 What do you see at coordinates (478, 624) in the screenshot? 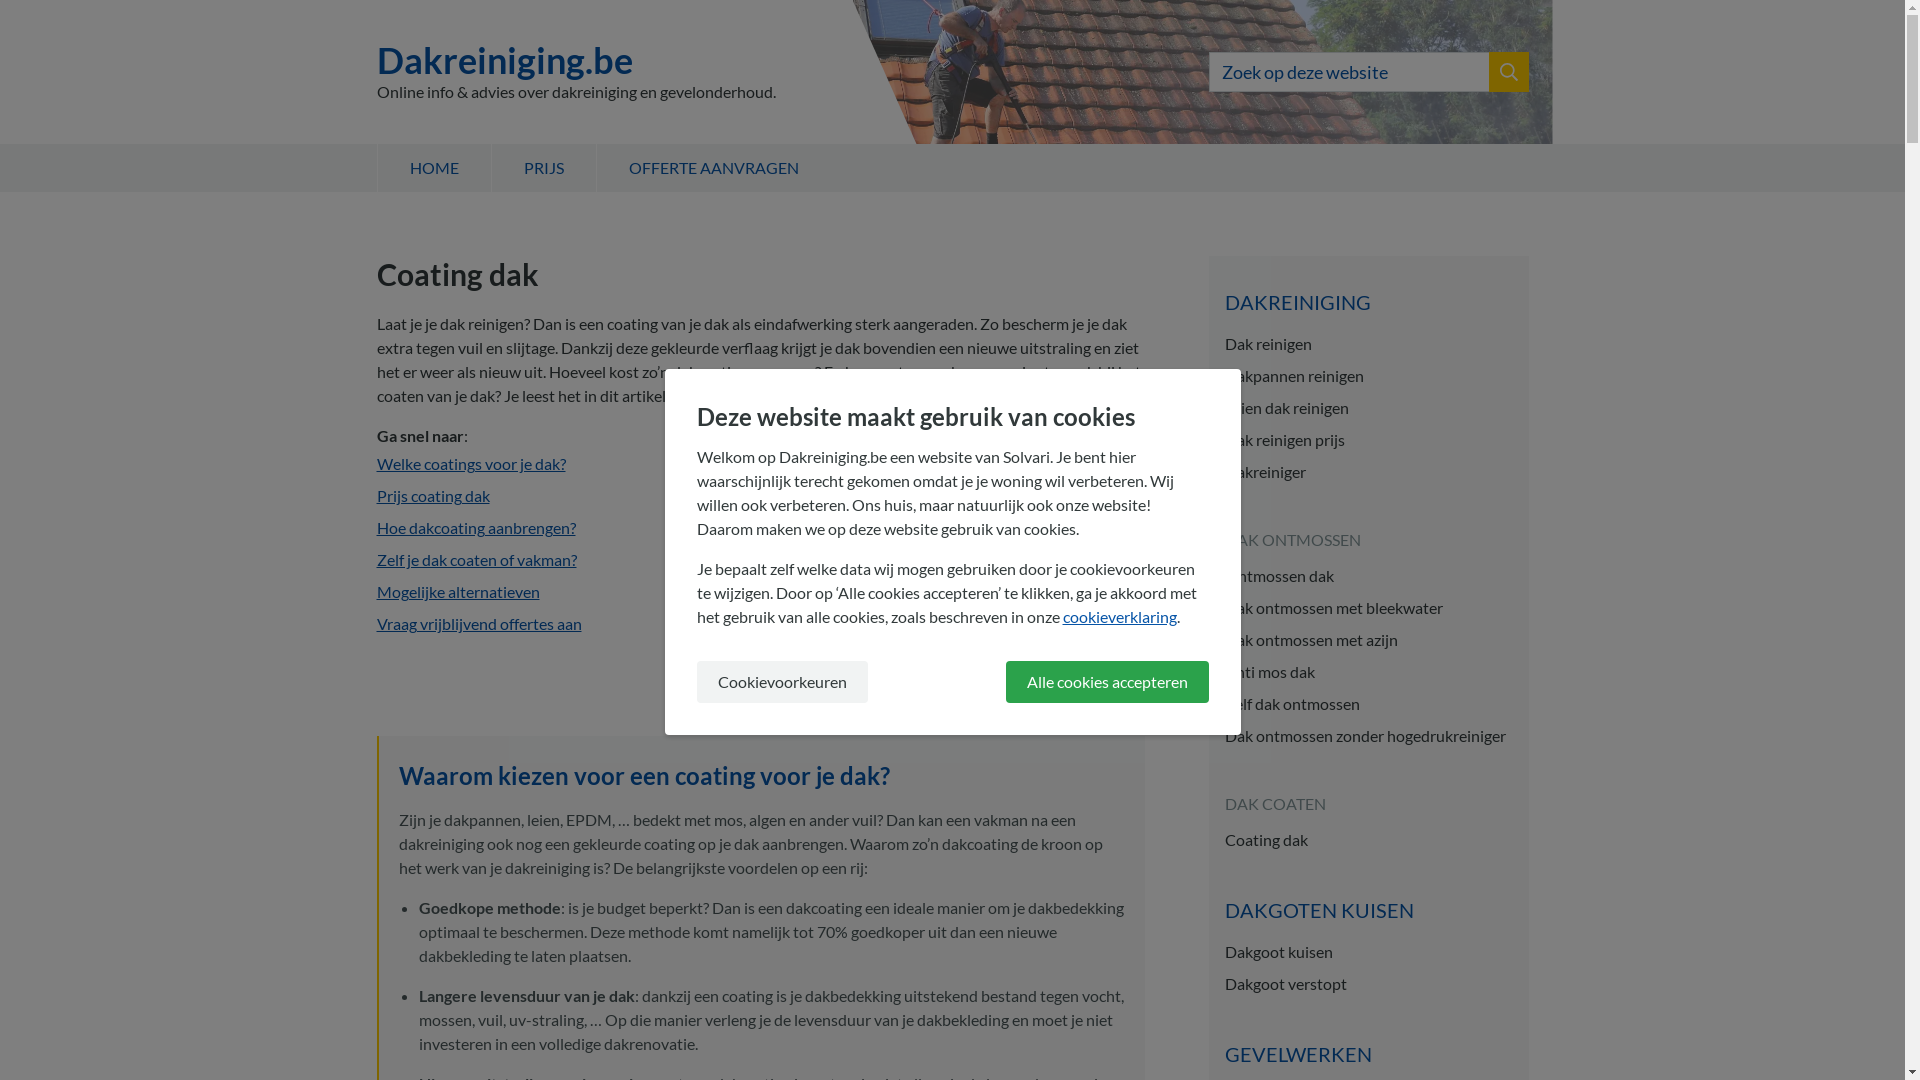
I see `Vraag vrijblijvend offertes aan` at bounding box center [478, 624].